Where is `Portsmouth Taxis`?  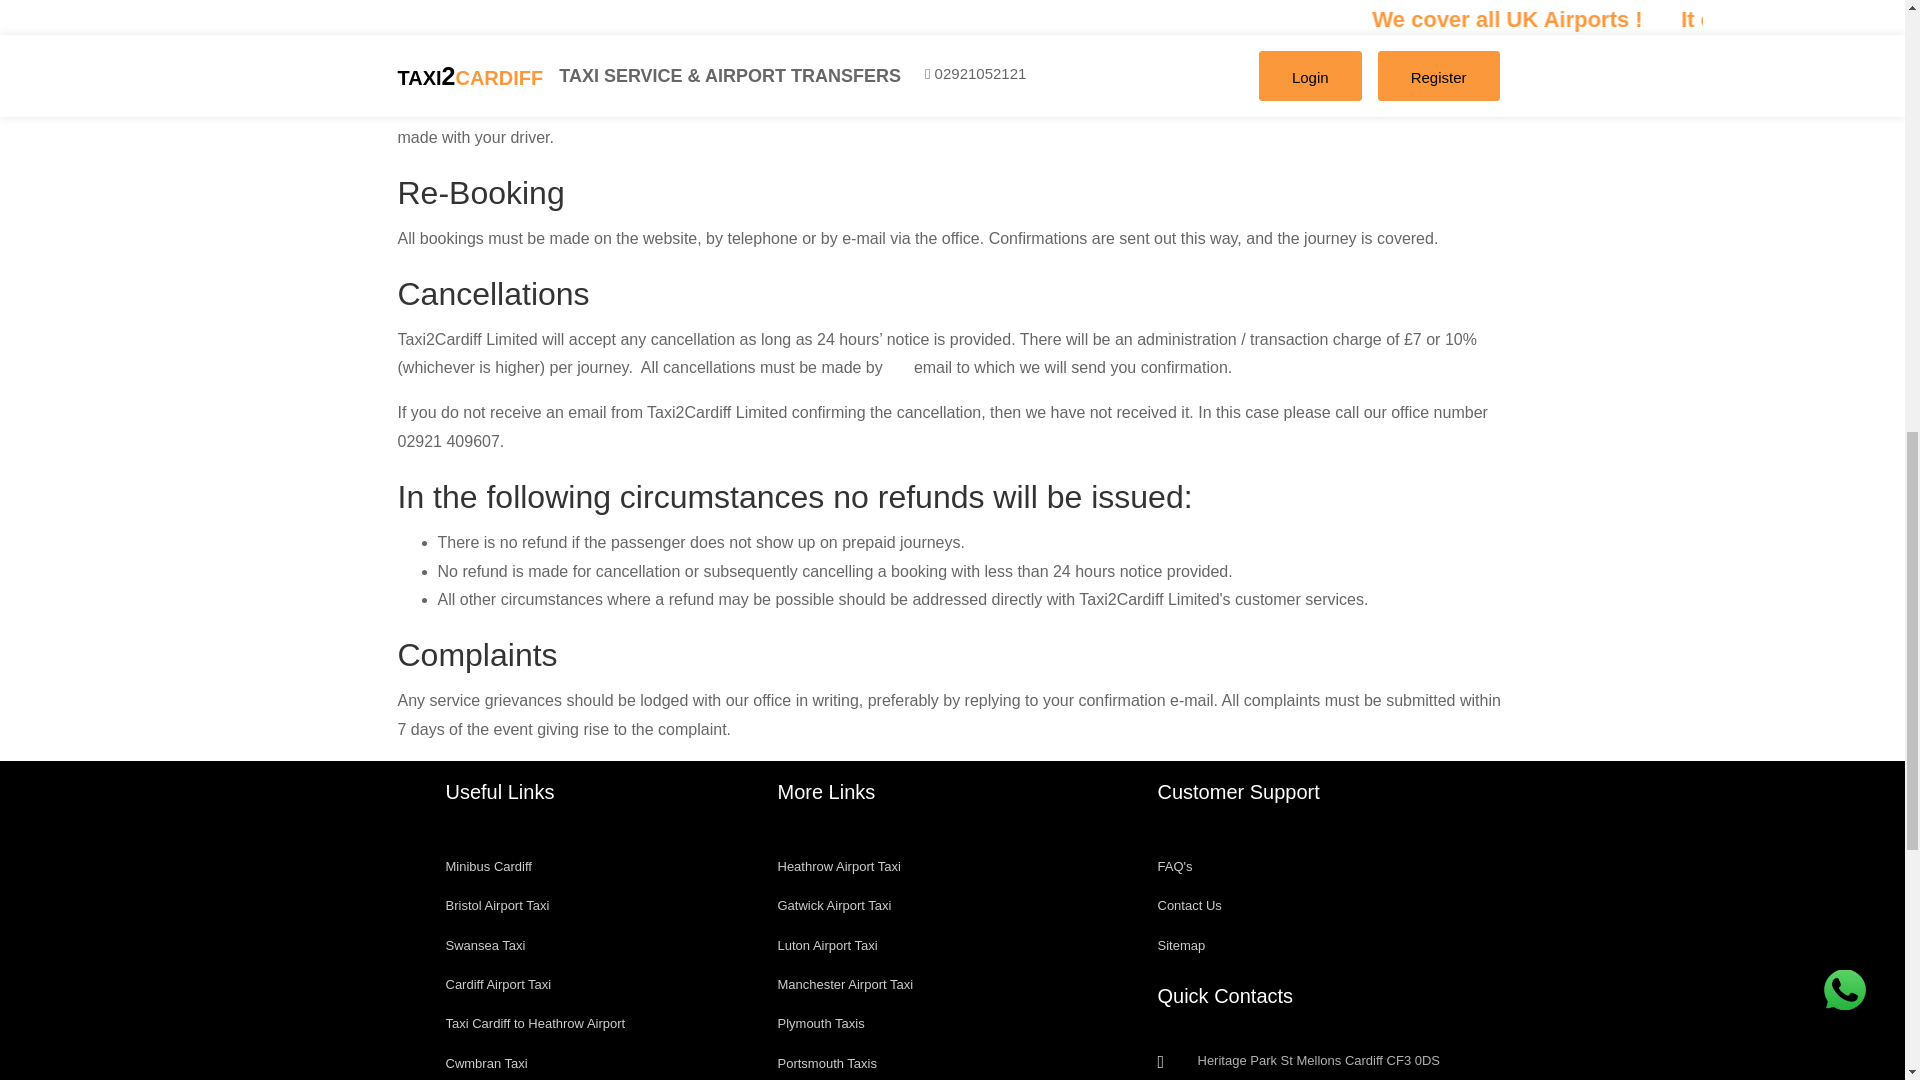
Portsmouth Taxis is located at coordinates (952, 1062).